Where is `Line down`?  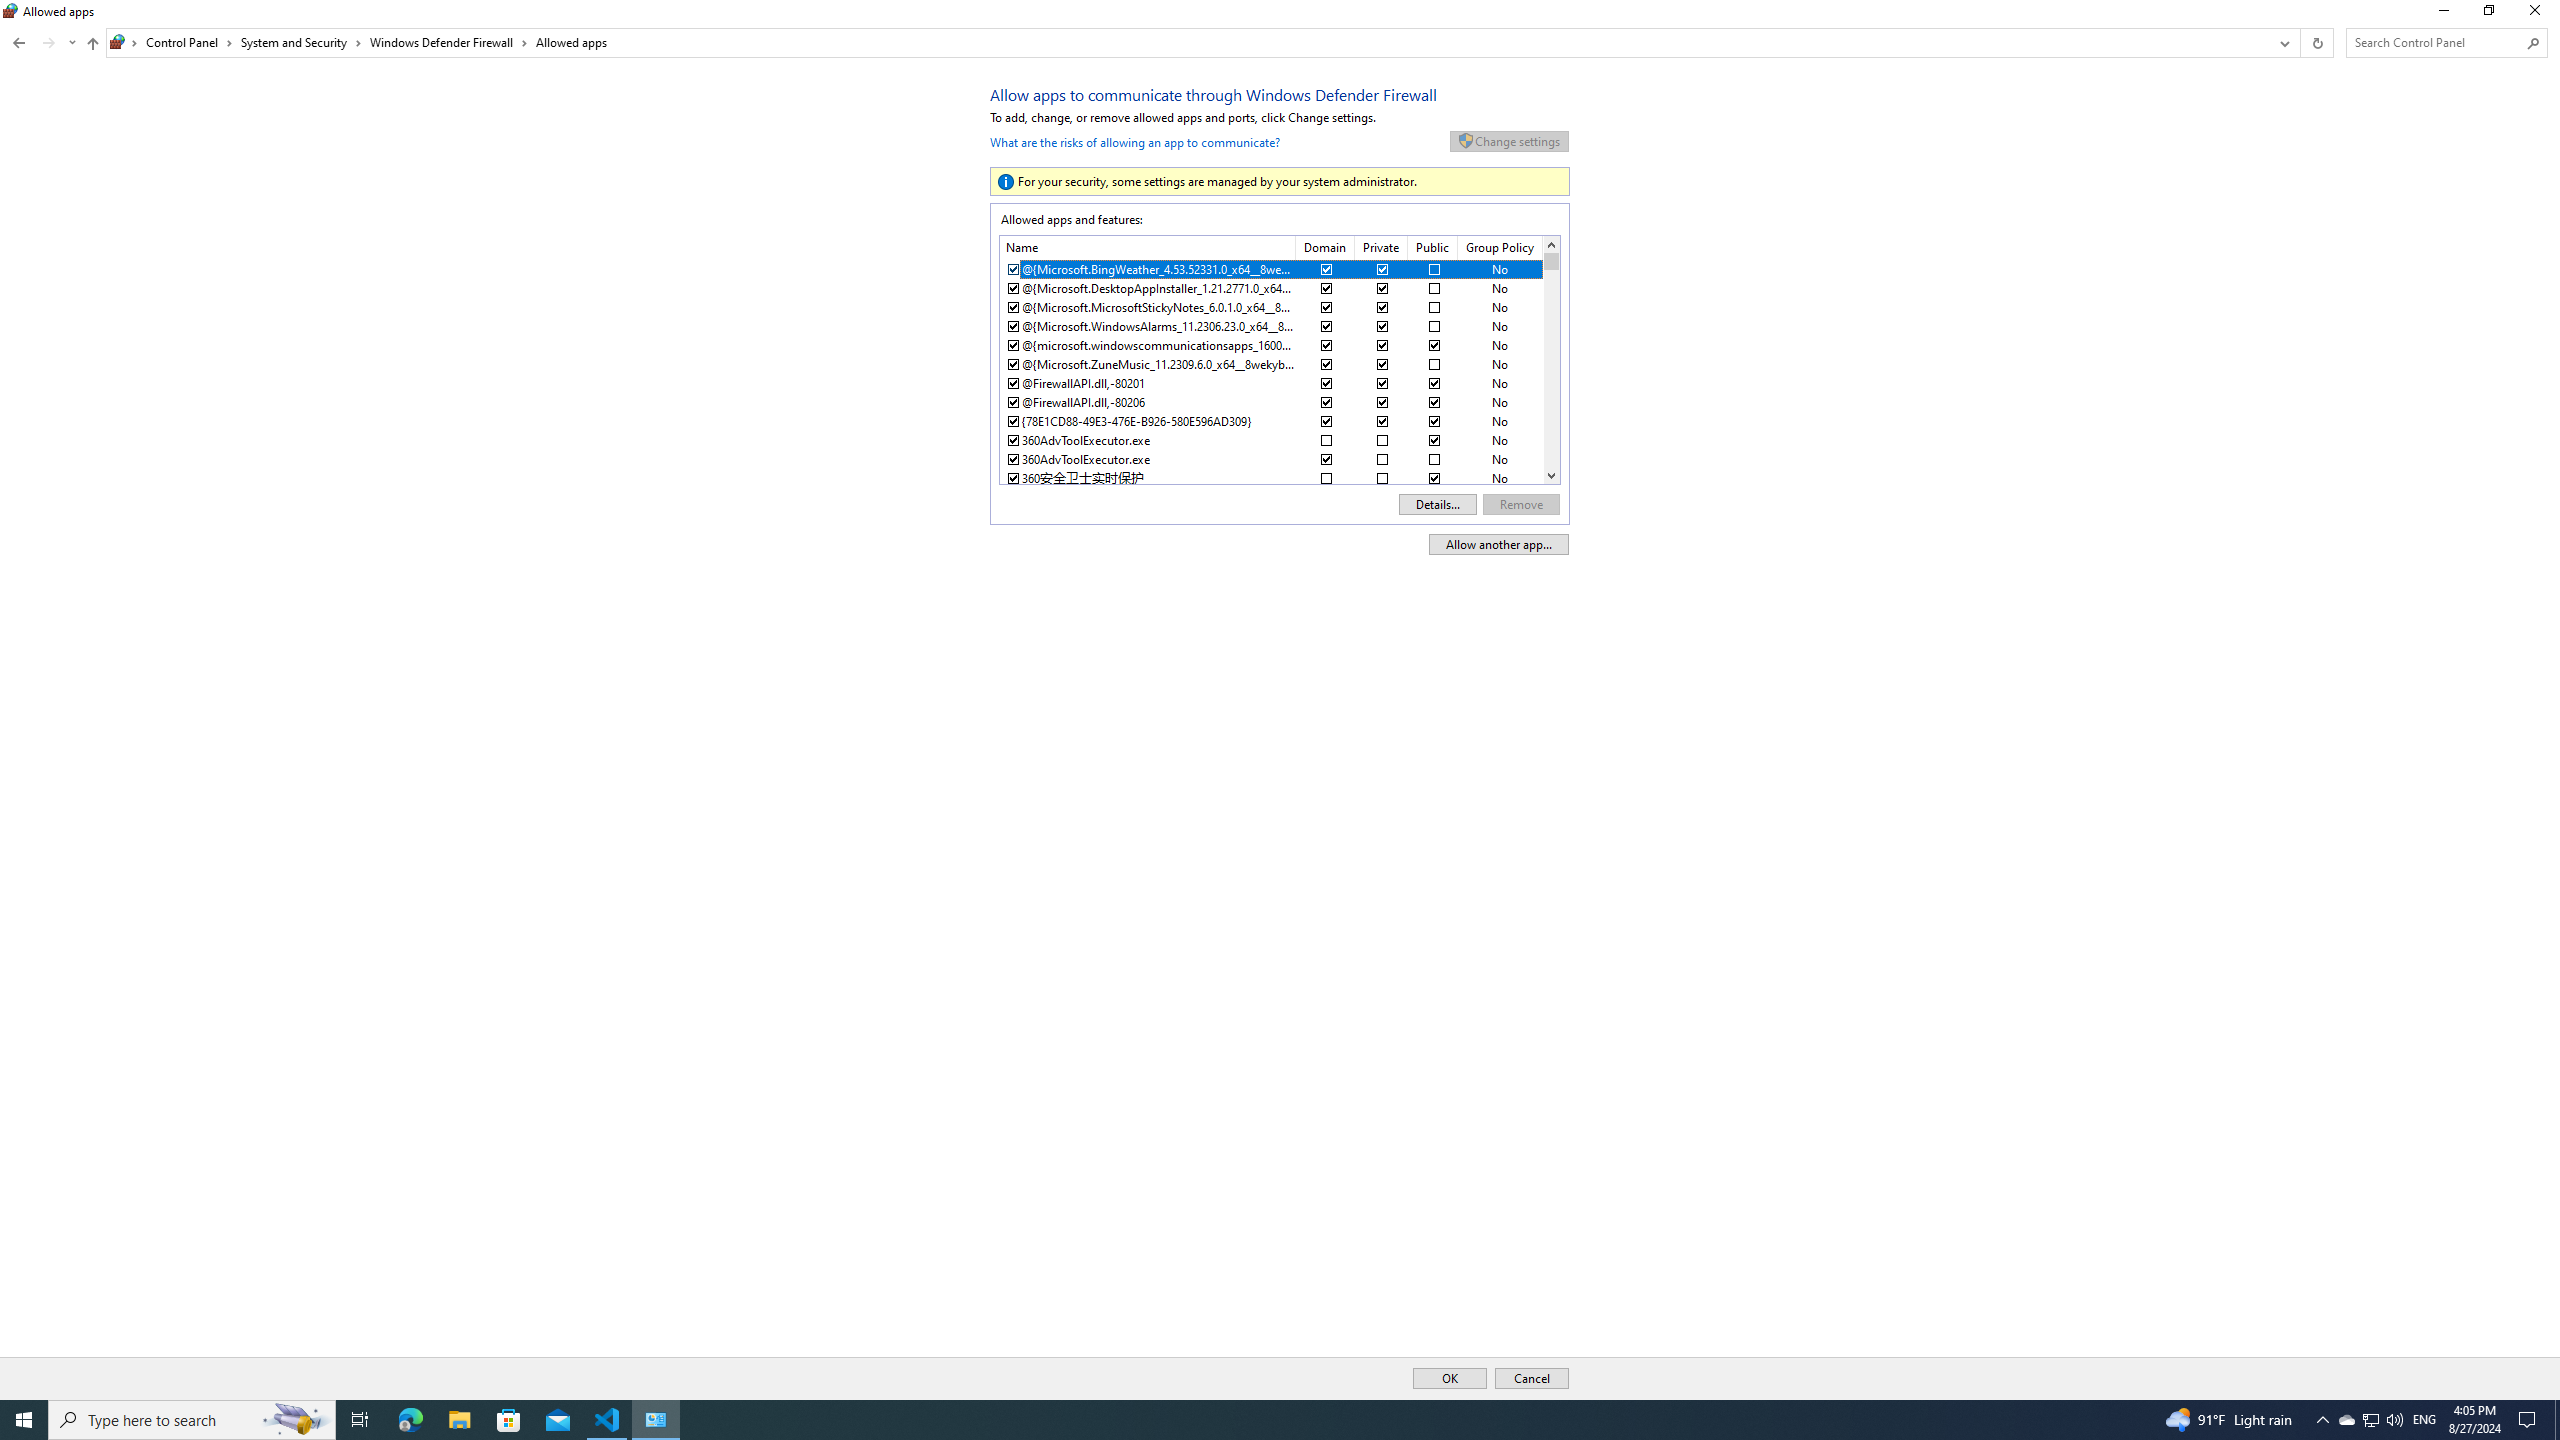 Line down is located at coordinates (48, 42).